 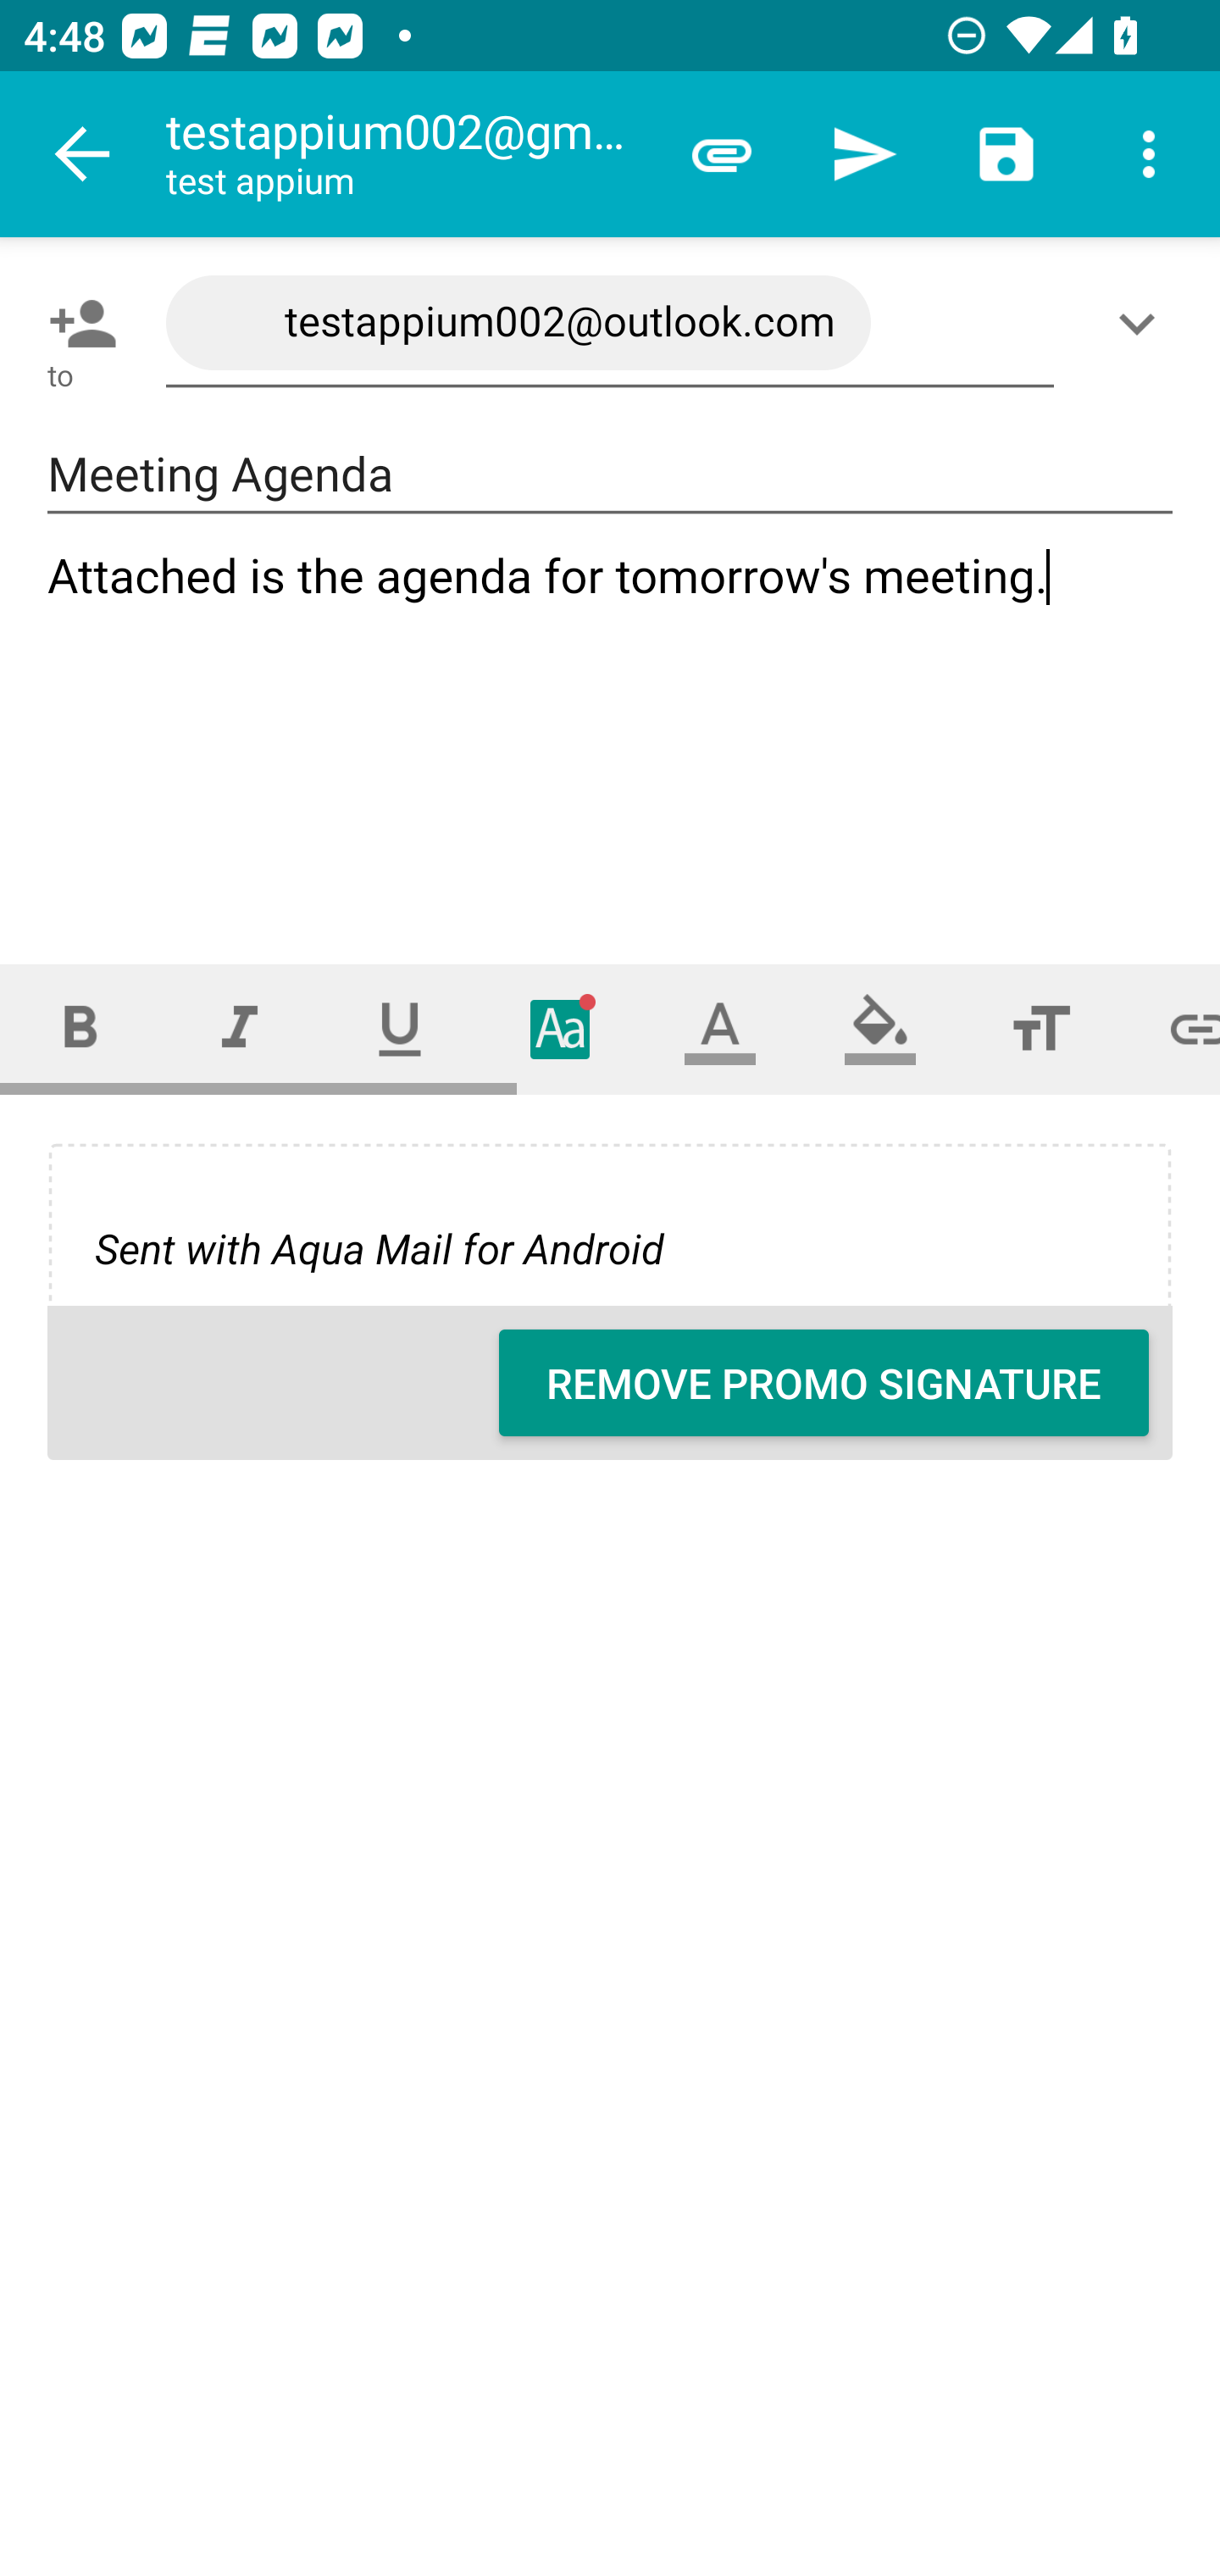 What do you see at coordinates (720, 1029) in the screenshot?
I see `Text color` at bounding box center [720, 1029].